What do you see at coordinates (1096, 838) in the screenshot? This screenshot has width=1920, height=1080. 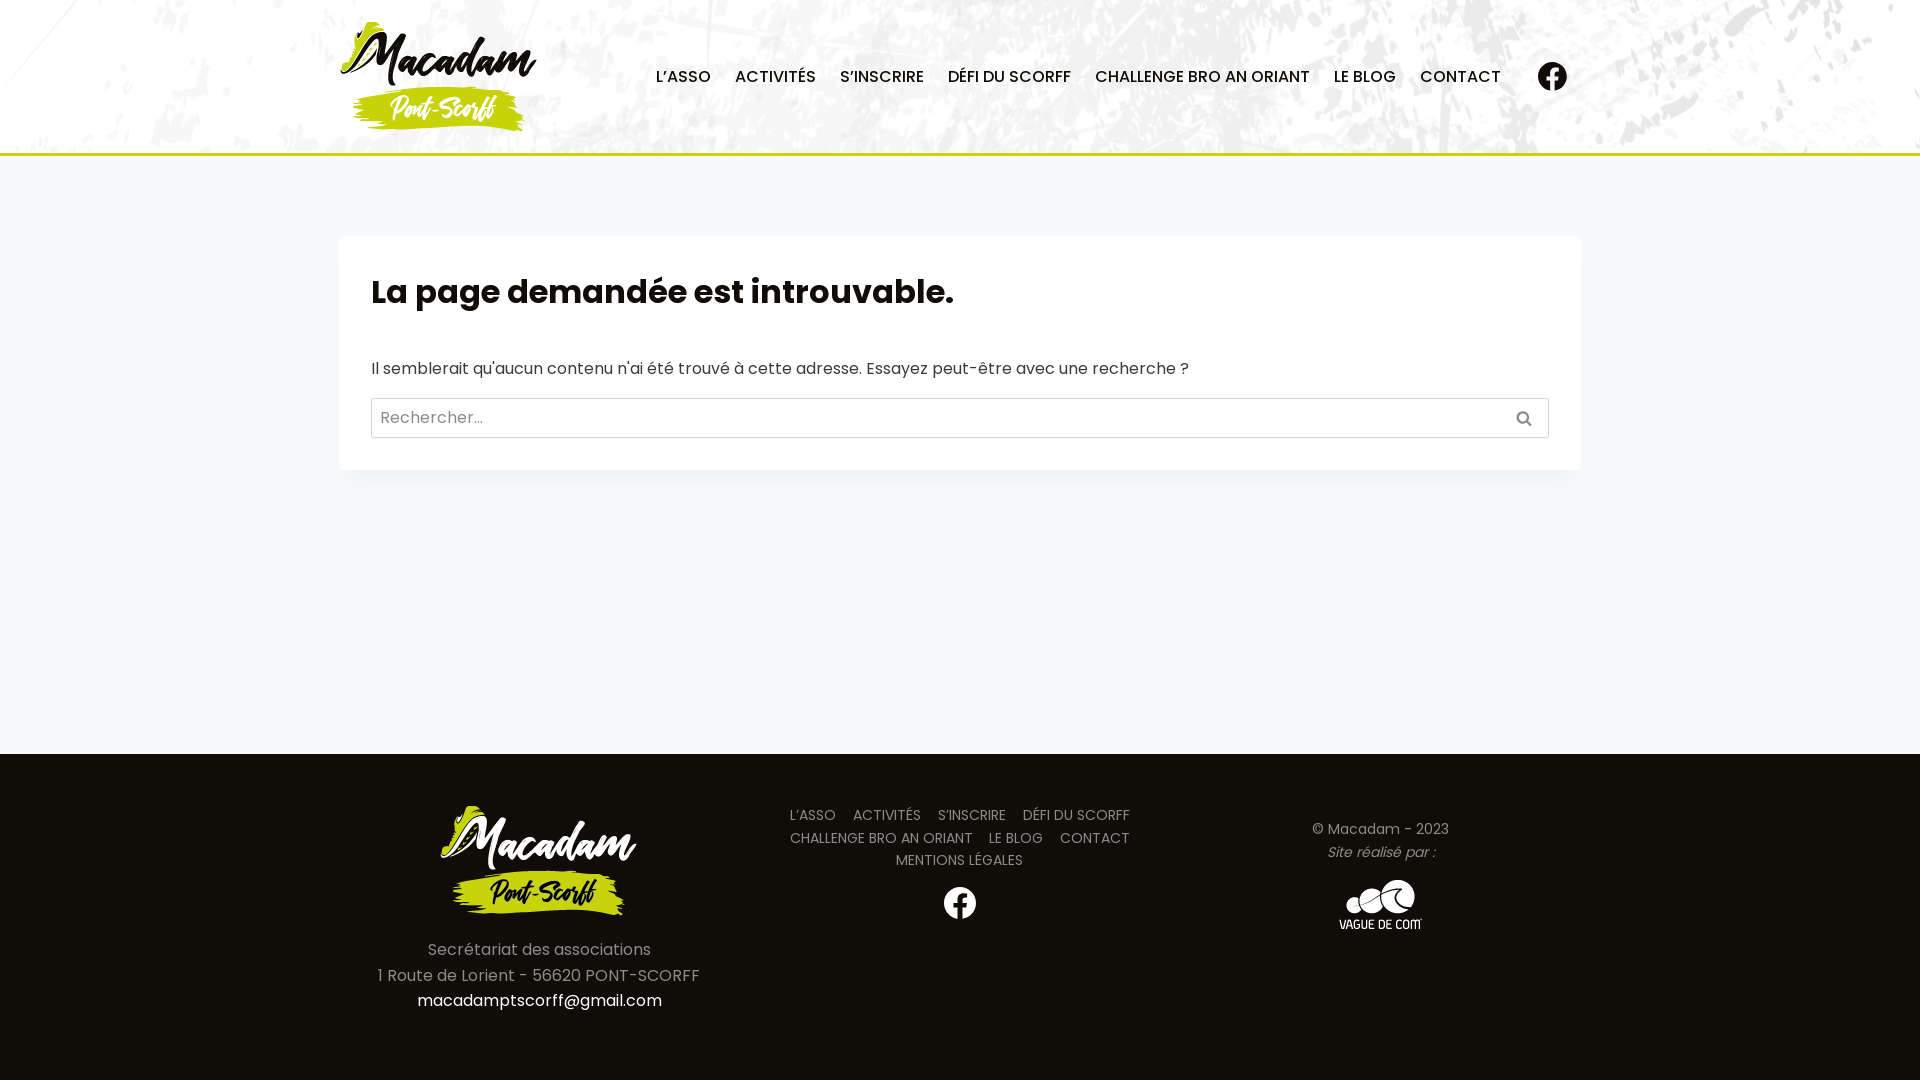 I see `CONTACT` at bounding box center [1096, 838].